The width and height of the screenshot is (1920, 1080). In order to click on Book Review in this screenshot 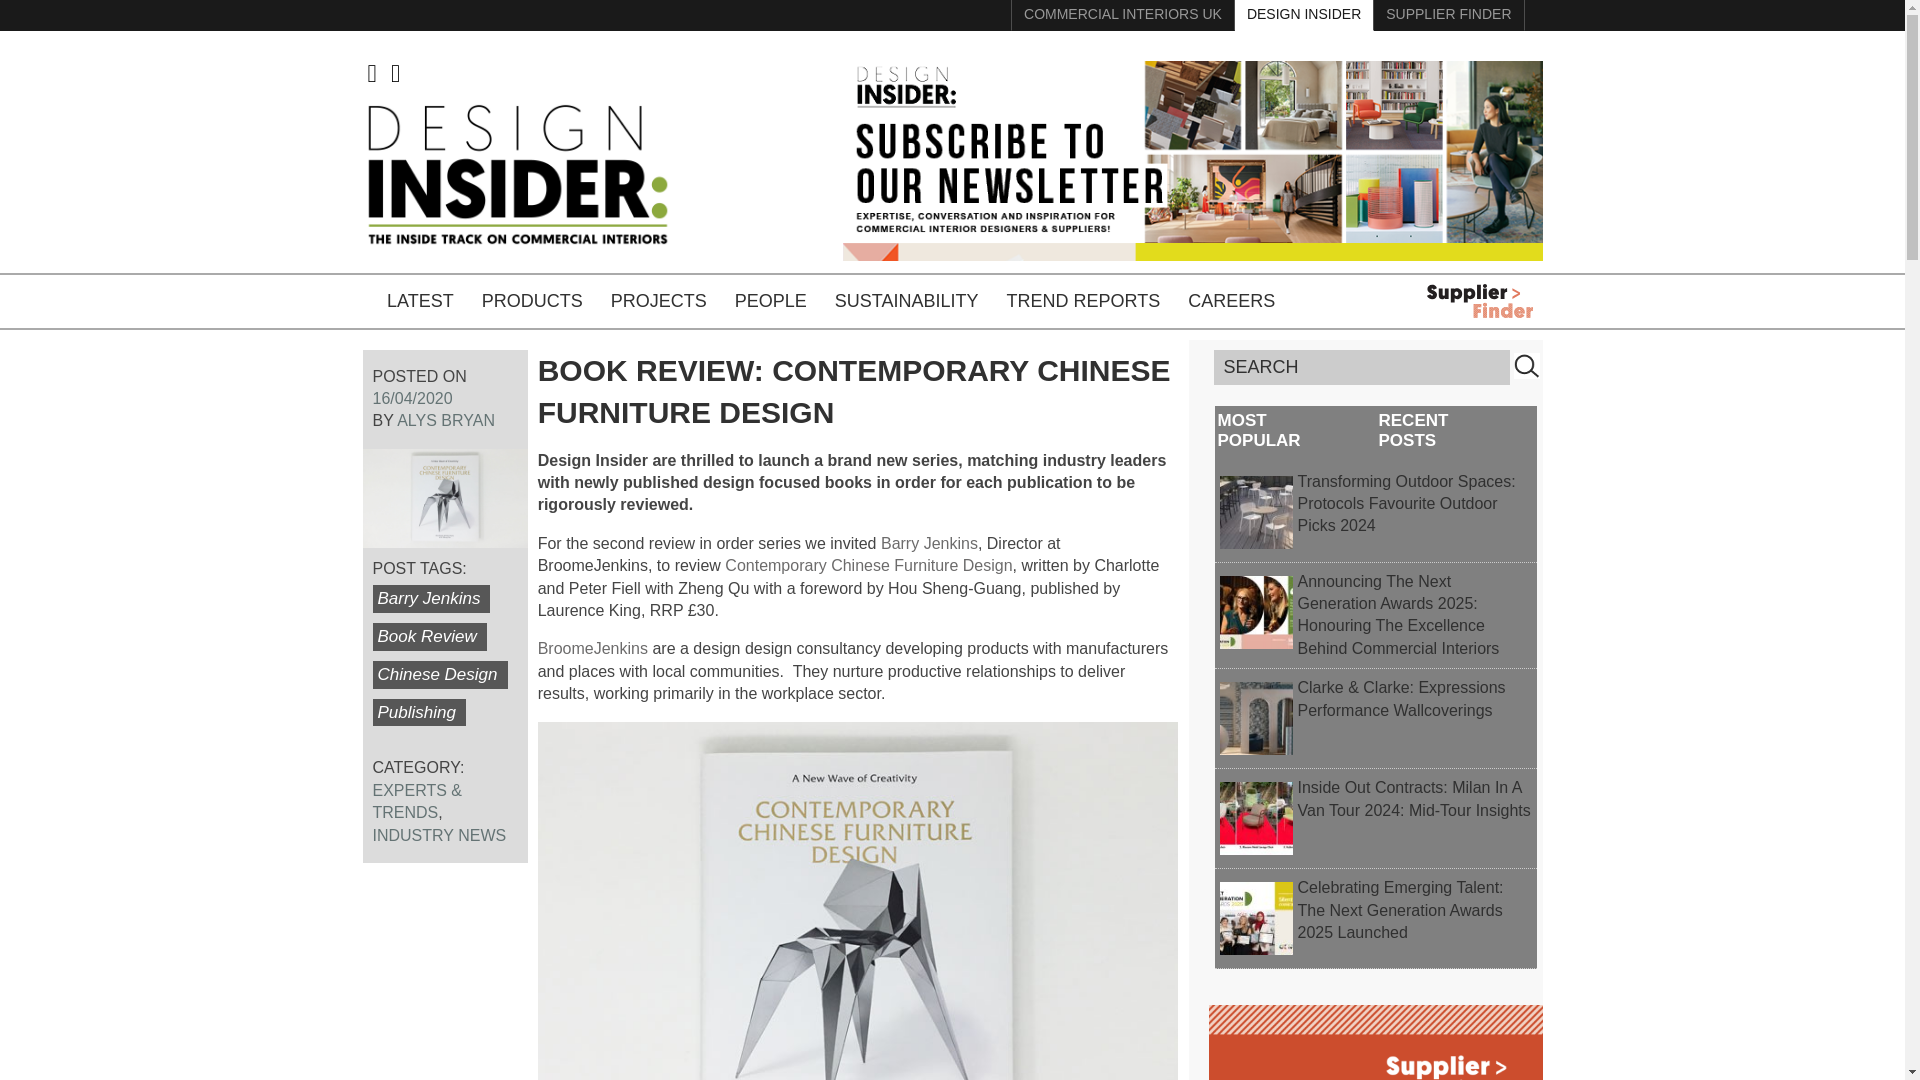, I will do `click(428, 637)`.